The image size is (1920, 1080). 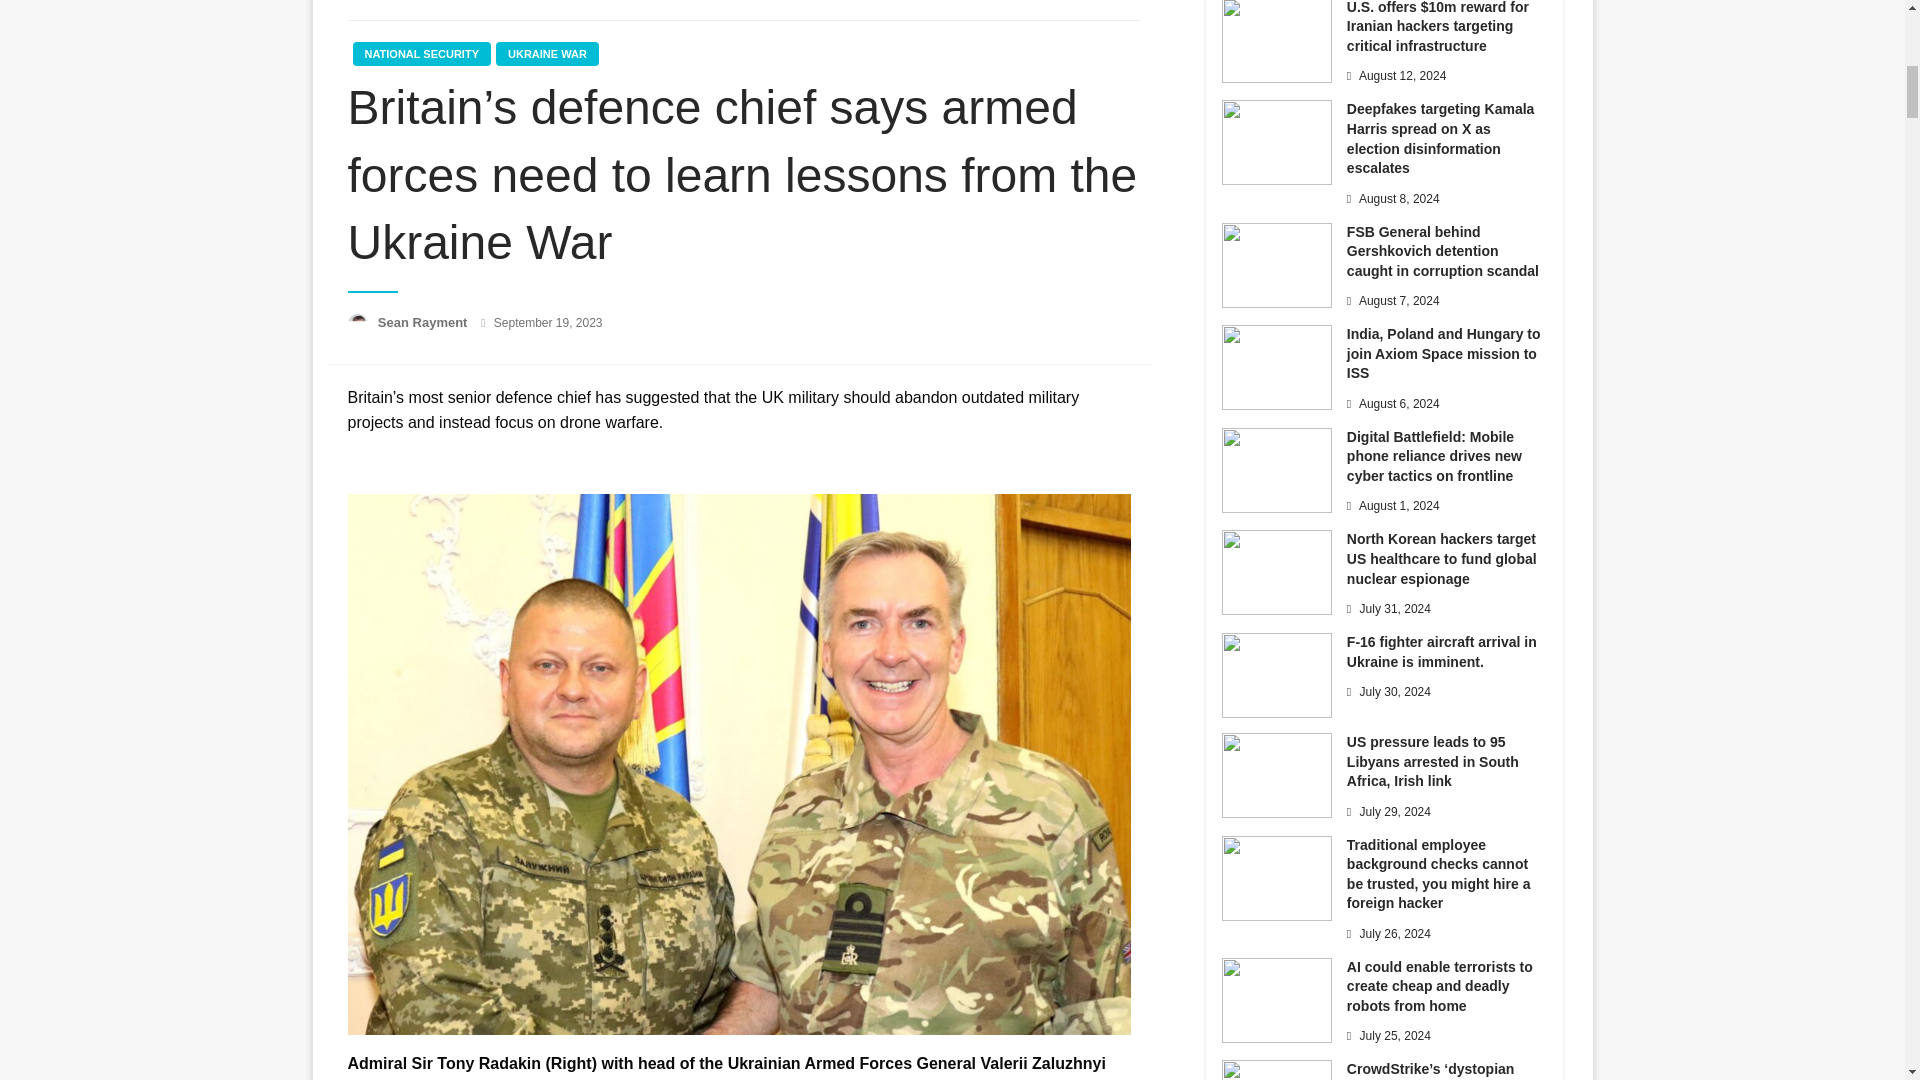 What do you see at coordinates (424, 322) in the screenshot?
I see `Sean Rayment` at bounding box center [424, 322].